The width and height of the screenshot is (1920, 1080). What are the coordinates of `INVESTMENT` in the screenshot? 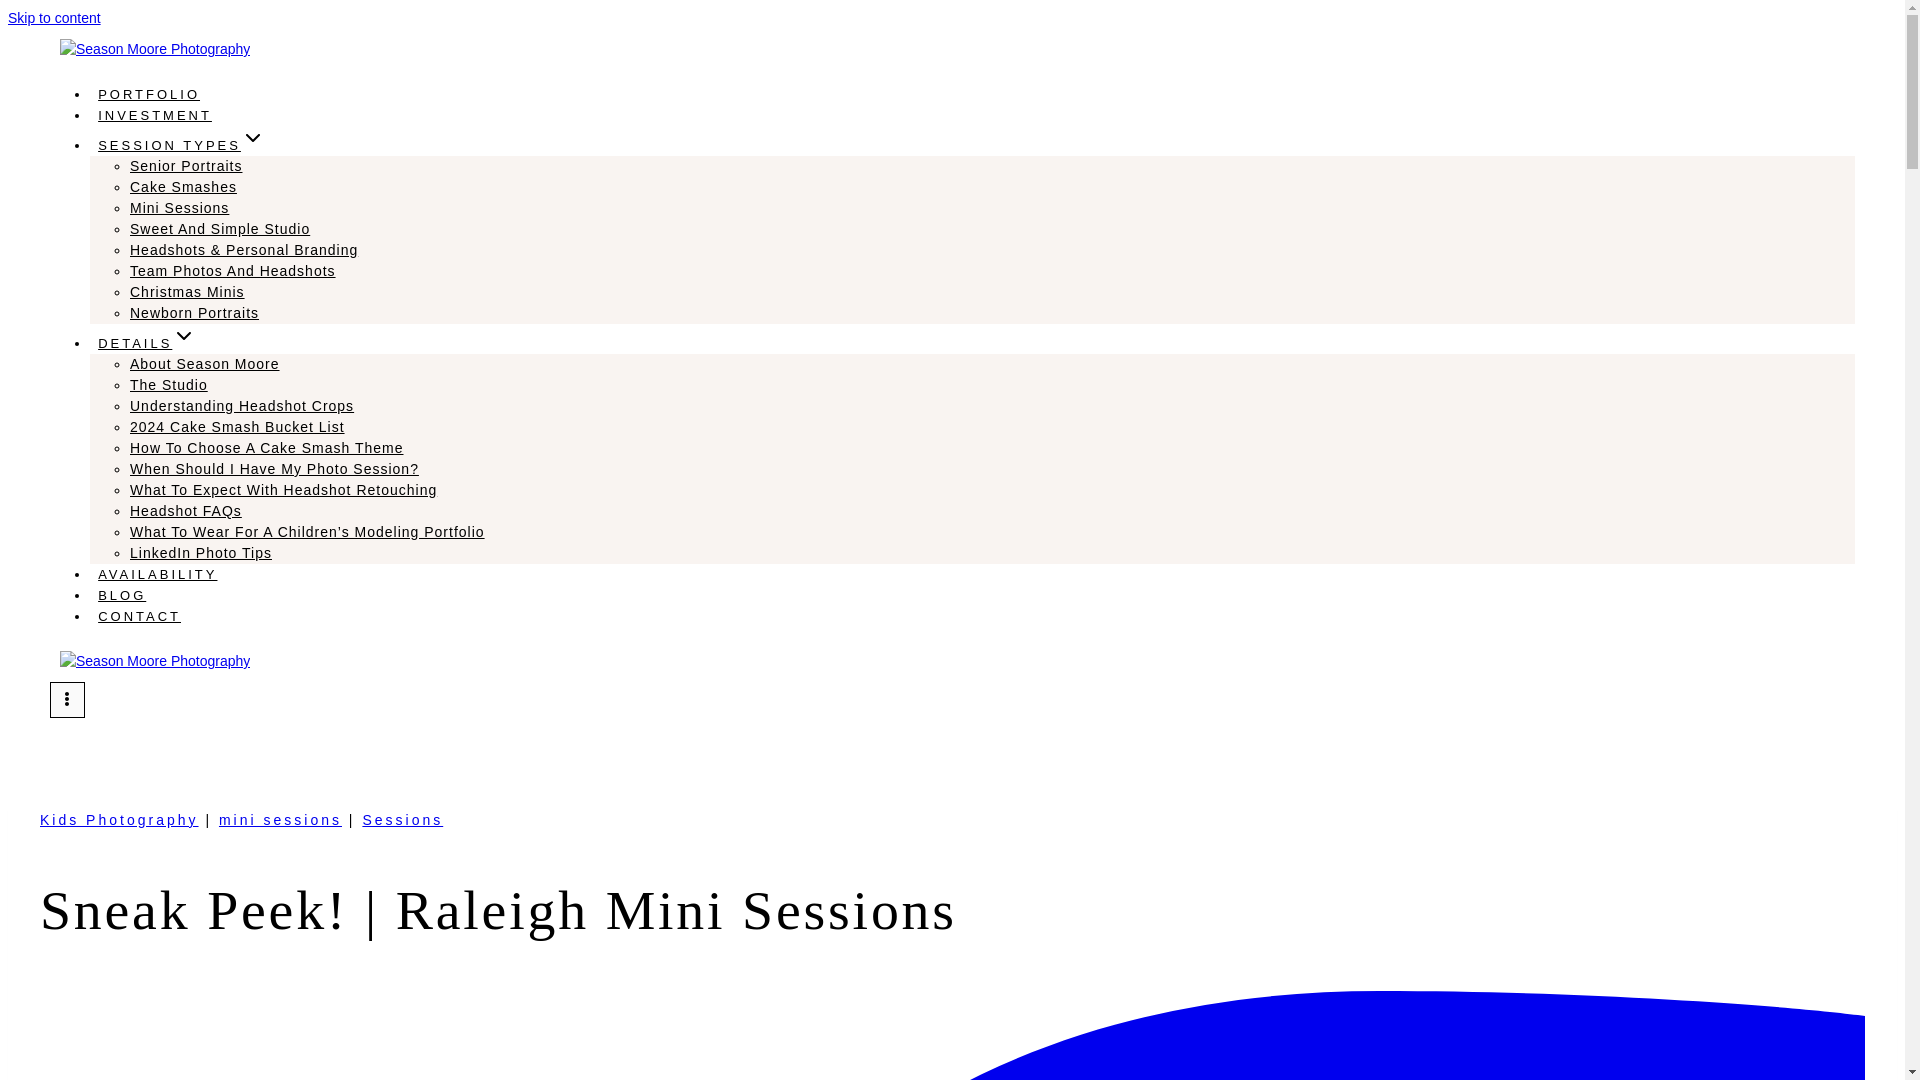 It's located at (155, 115).